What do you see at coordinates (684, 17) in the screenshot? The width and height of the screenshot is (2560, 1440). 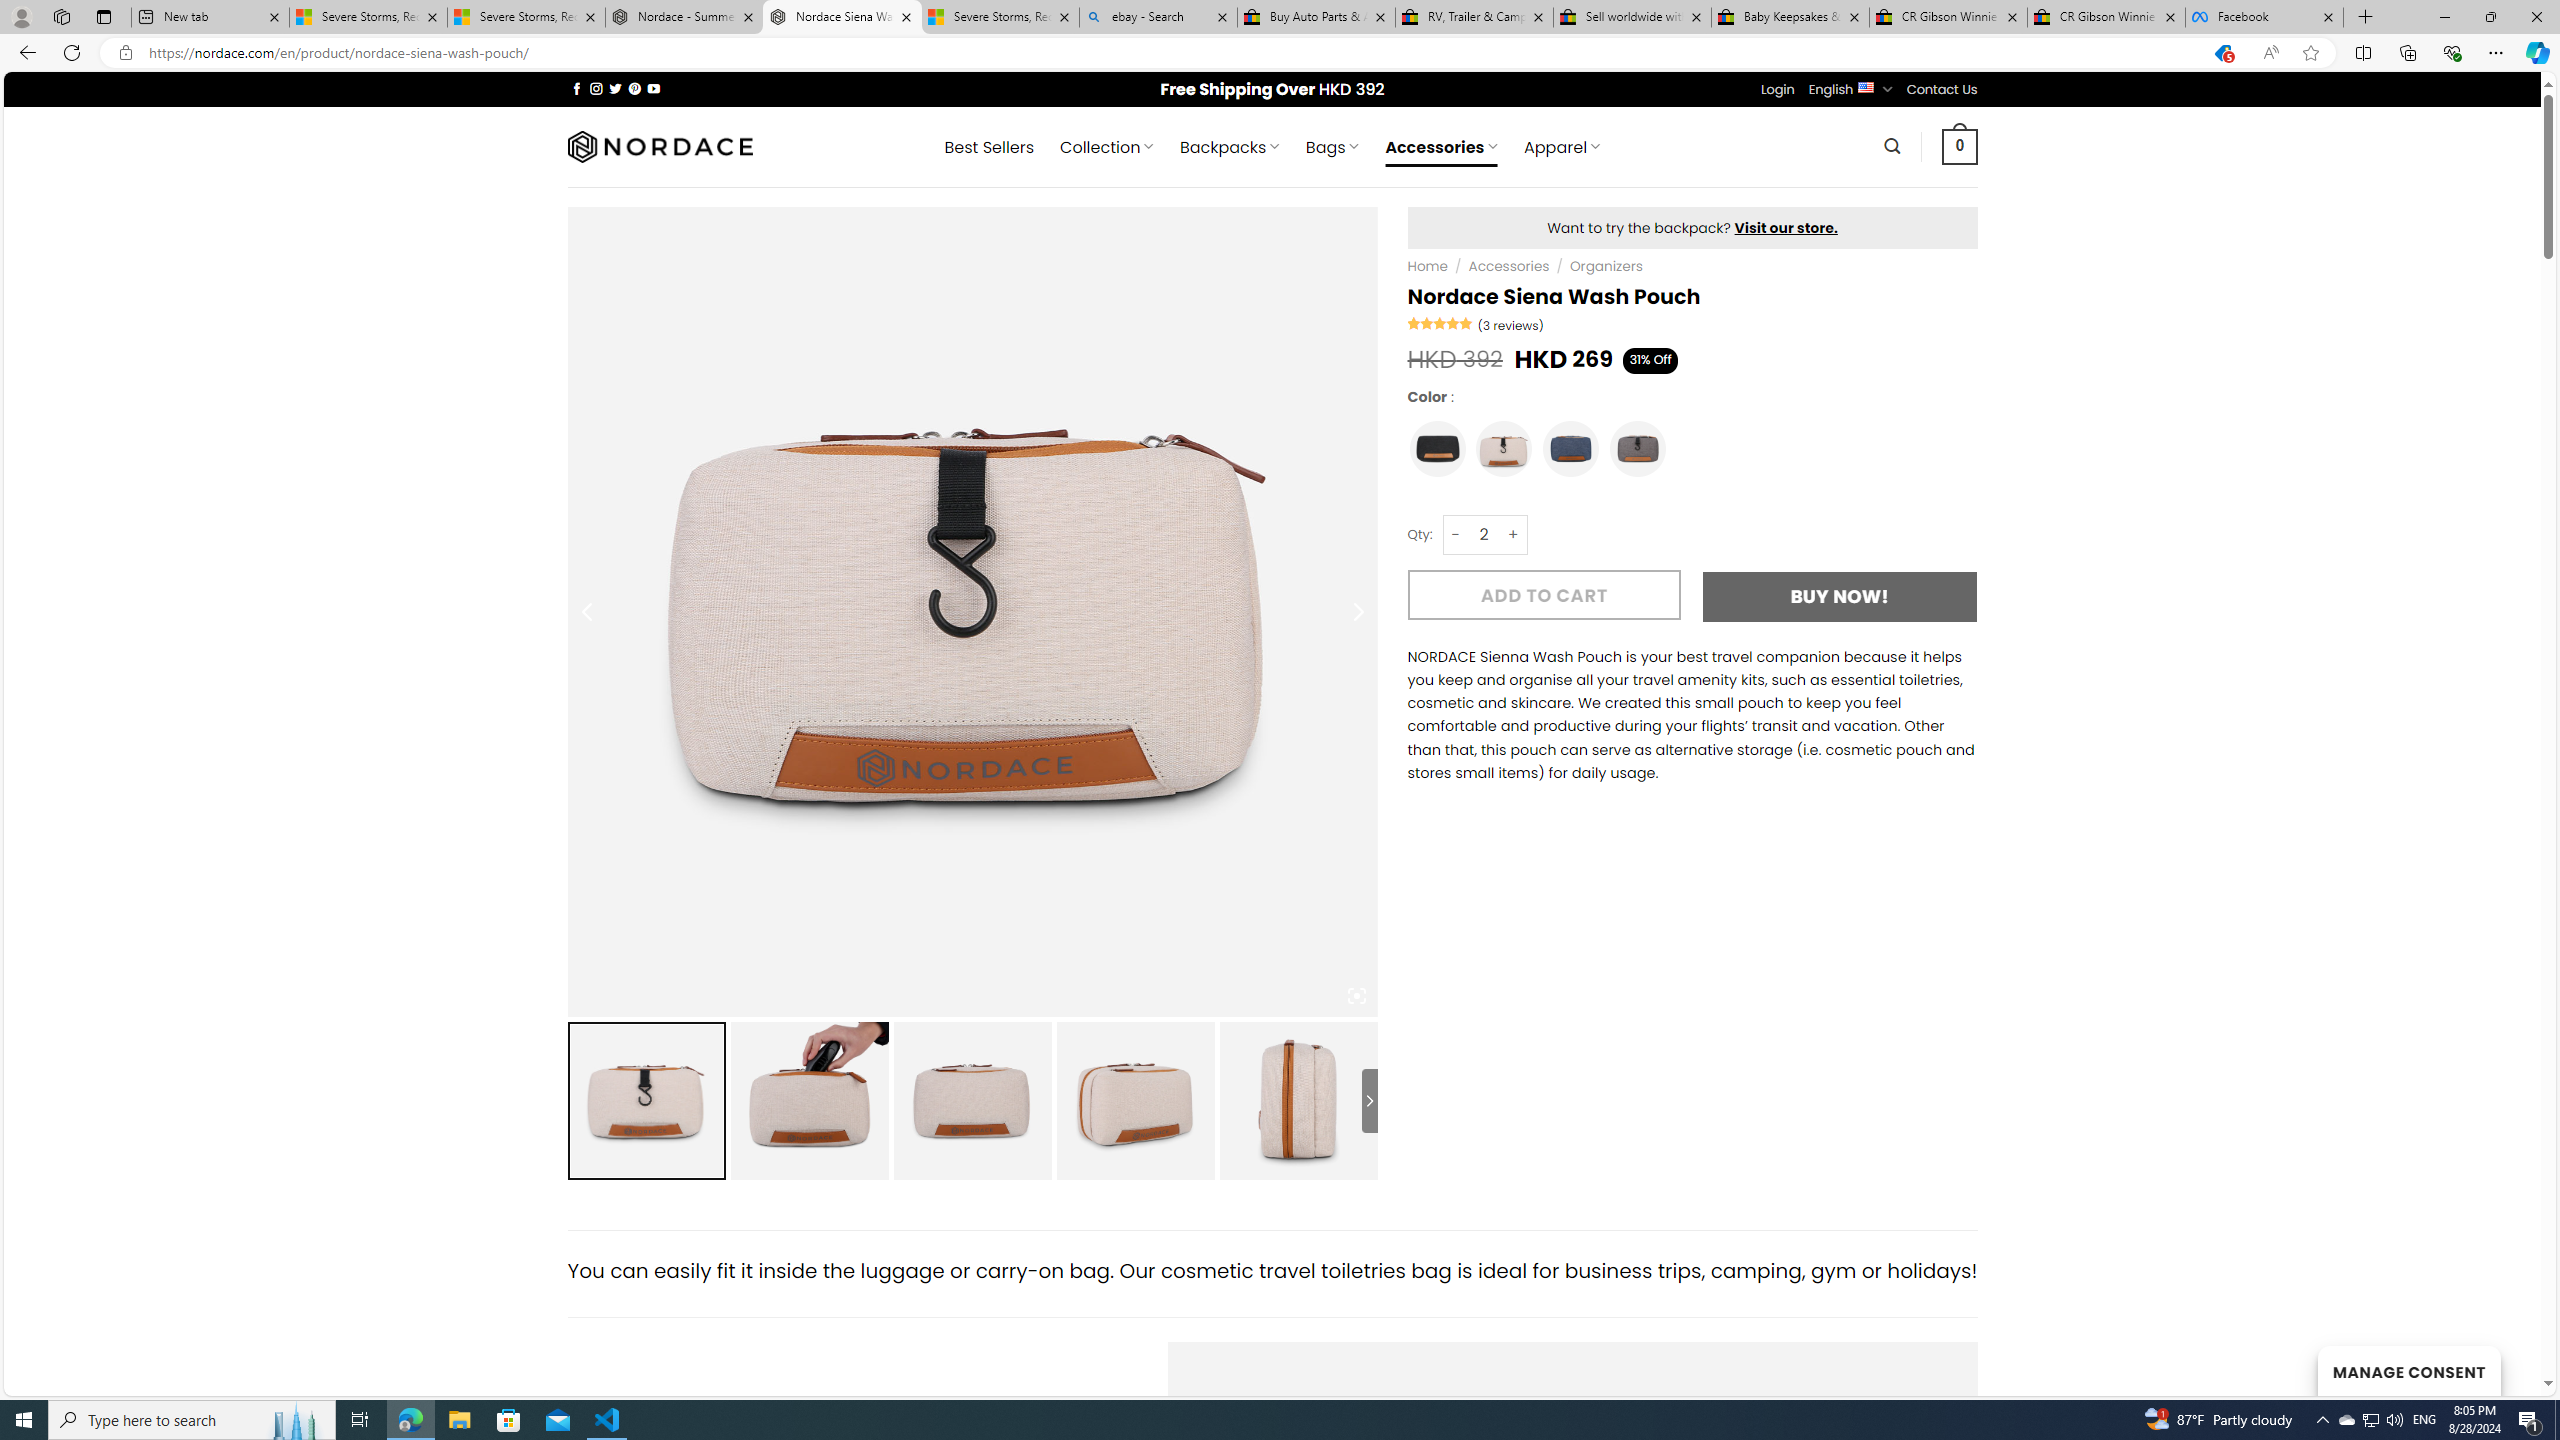 I see `Nordace - Summer Adventures 2024` at bounding box center [684, 17].